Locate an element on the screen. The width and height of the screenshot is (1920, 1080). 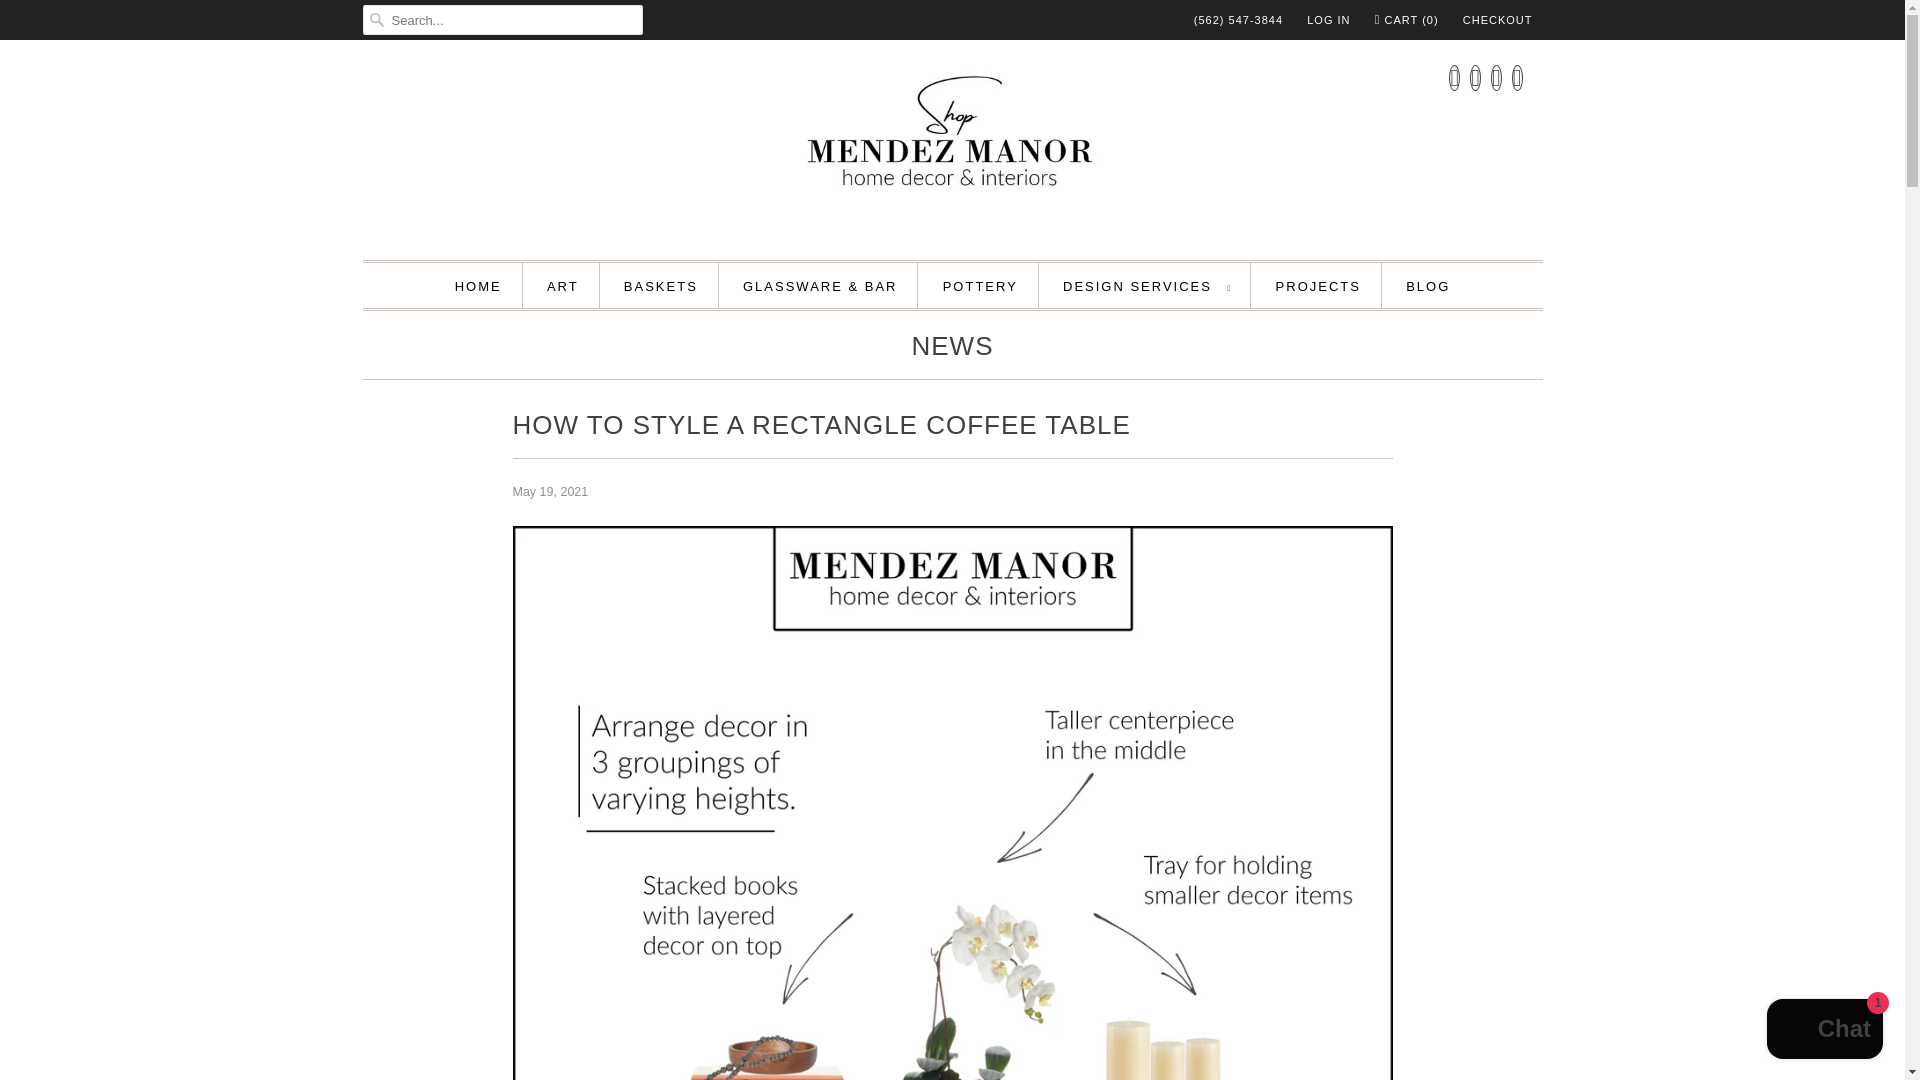
NEWS is located at coordinates (952, 350).